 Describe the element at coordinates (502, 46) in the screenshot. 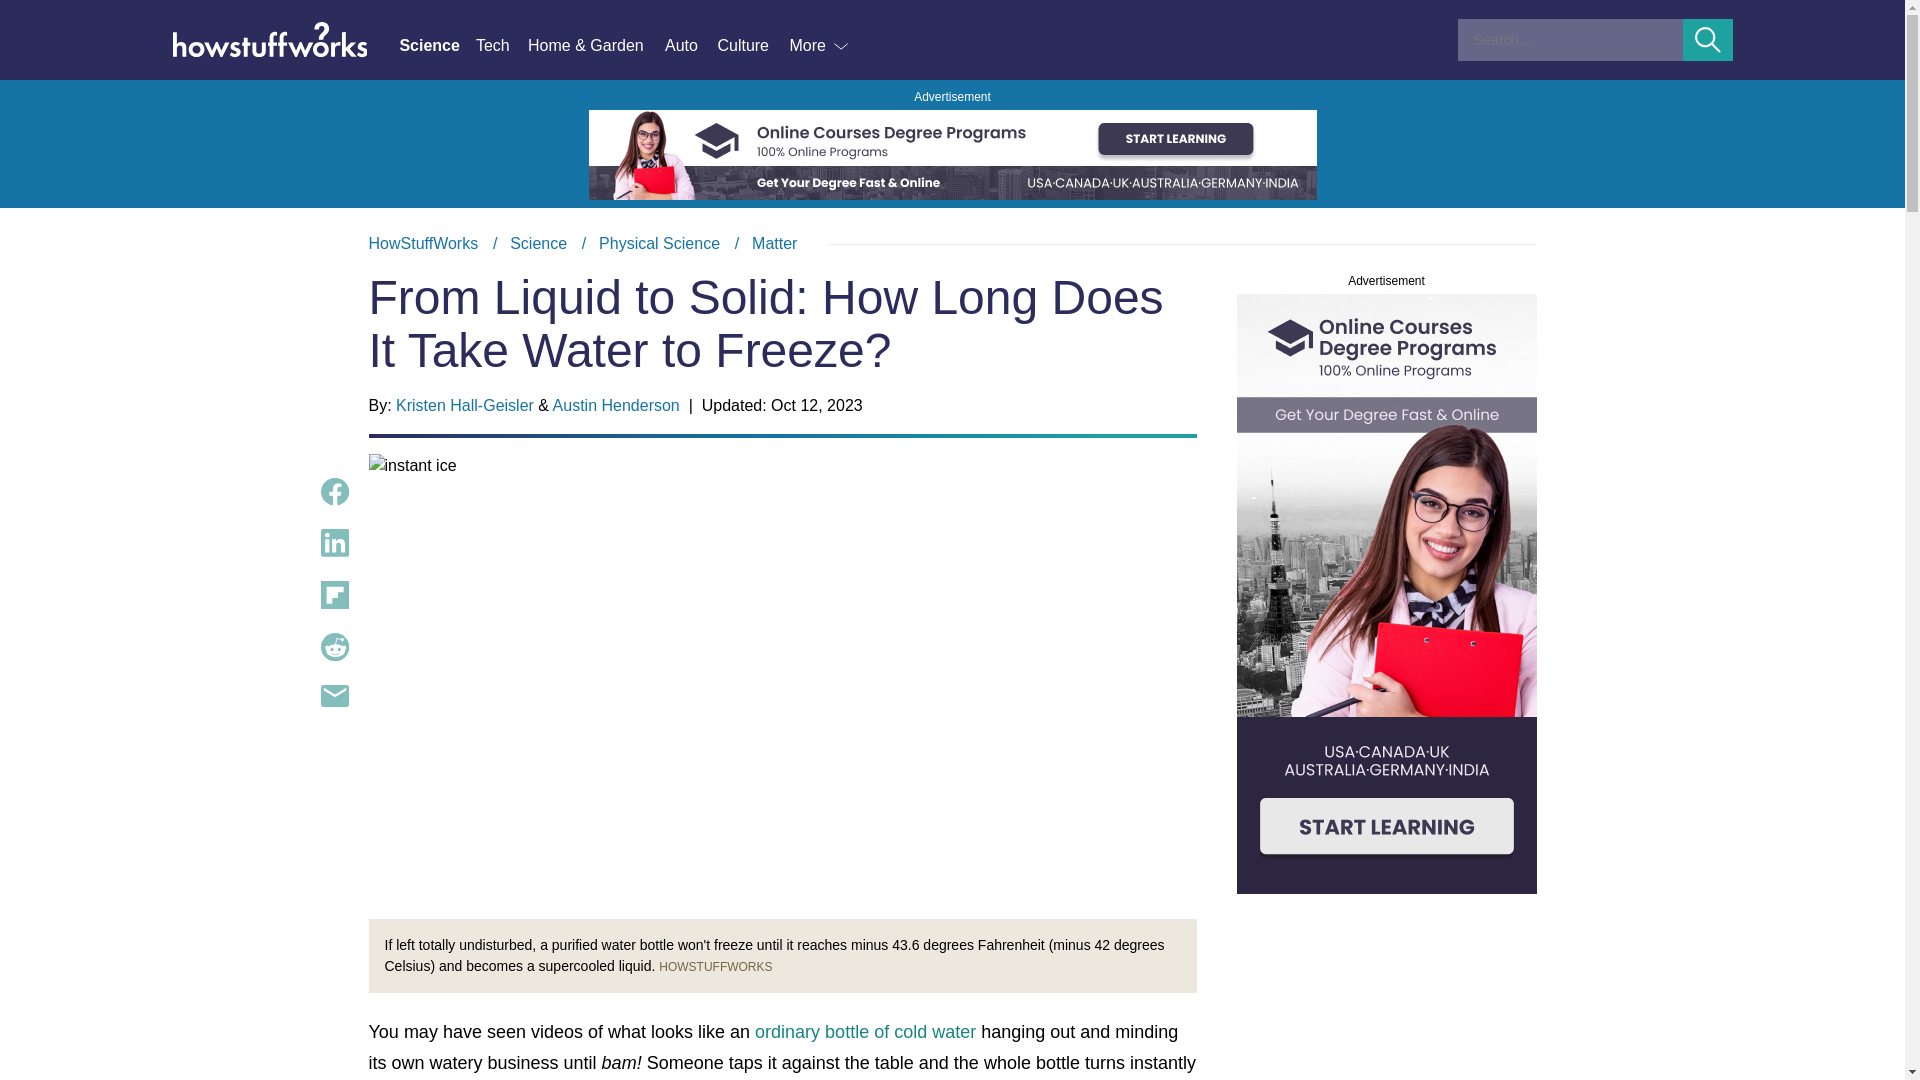

I see `Tech` at that location.